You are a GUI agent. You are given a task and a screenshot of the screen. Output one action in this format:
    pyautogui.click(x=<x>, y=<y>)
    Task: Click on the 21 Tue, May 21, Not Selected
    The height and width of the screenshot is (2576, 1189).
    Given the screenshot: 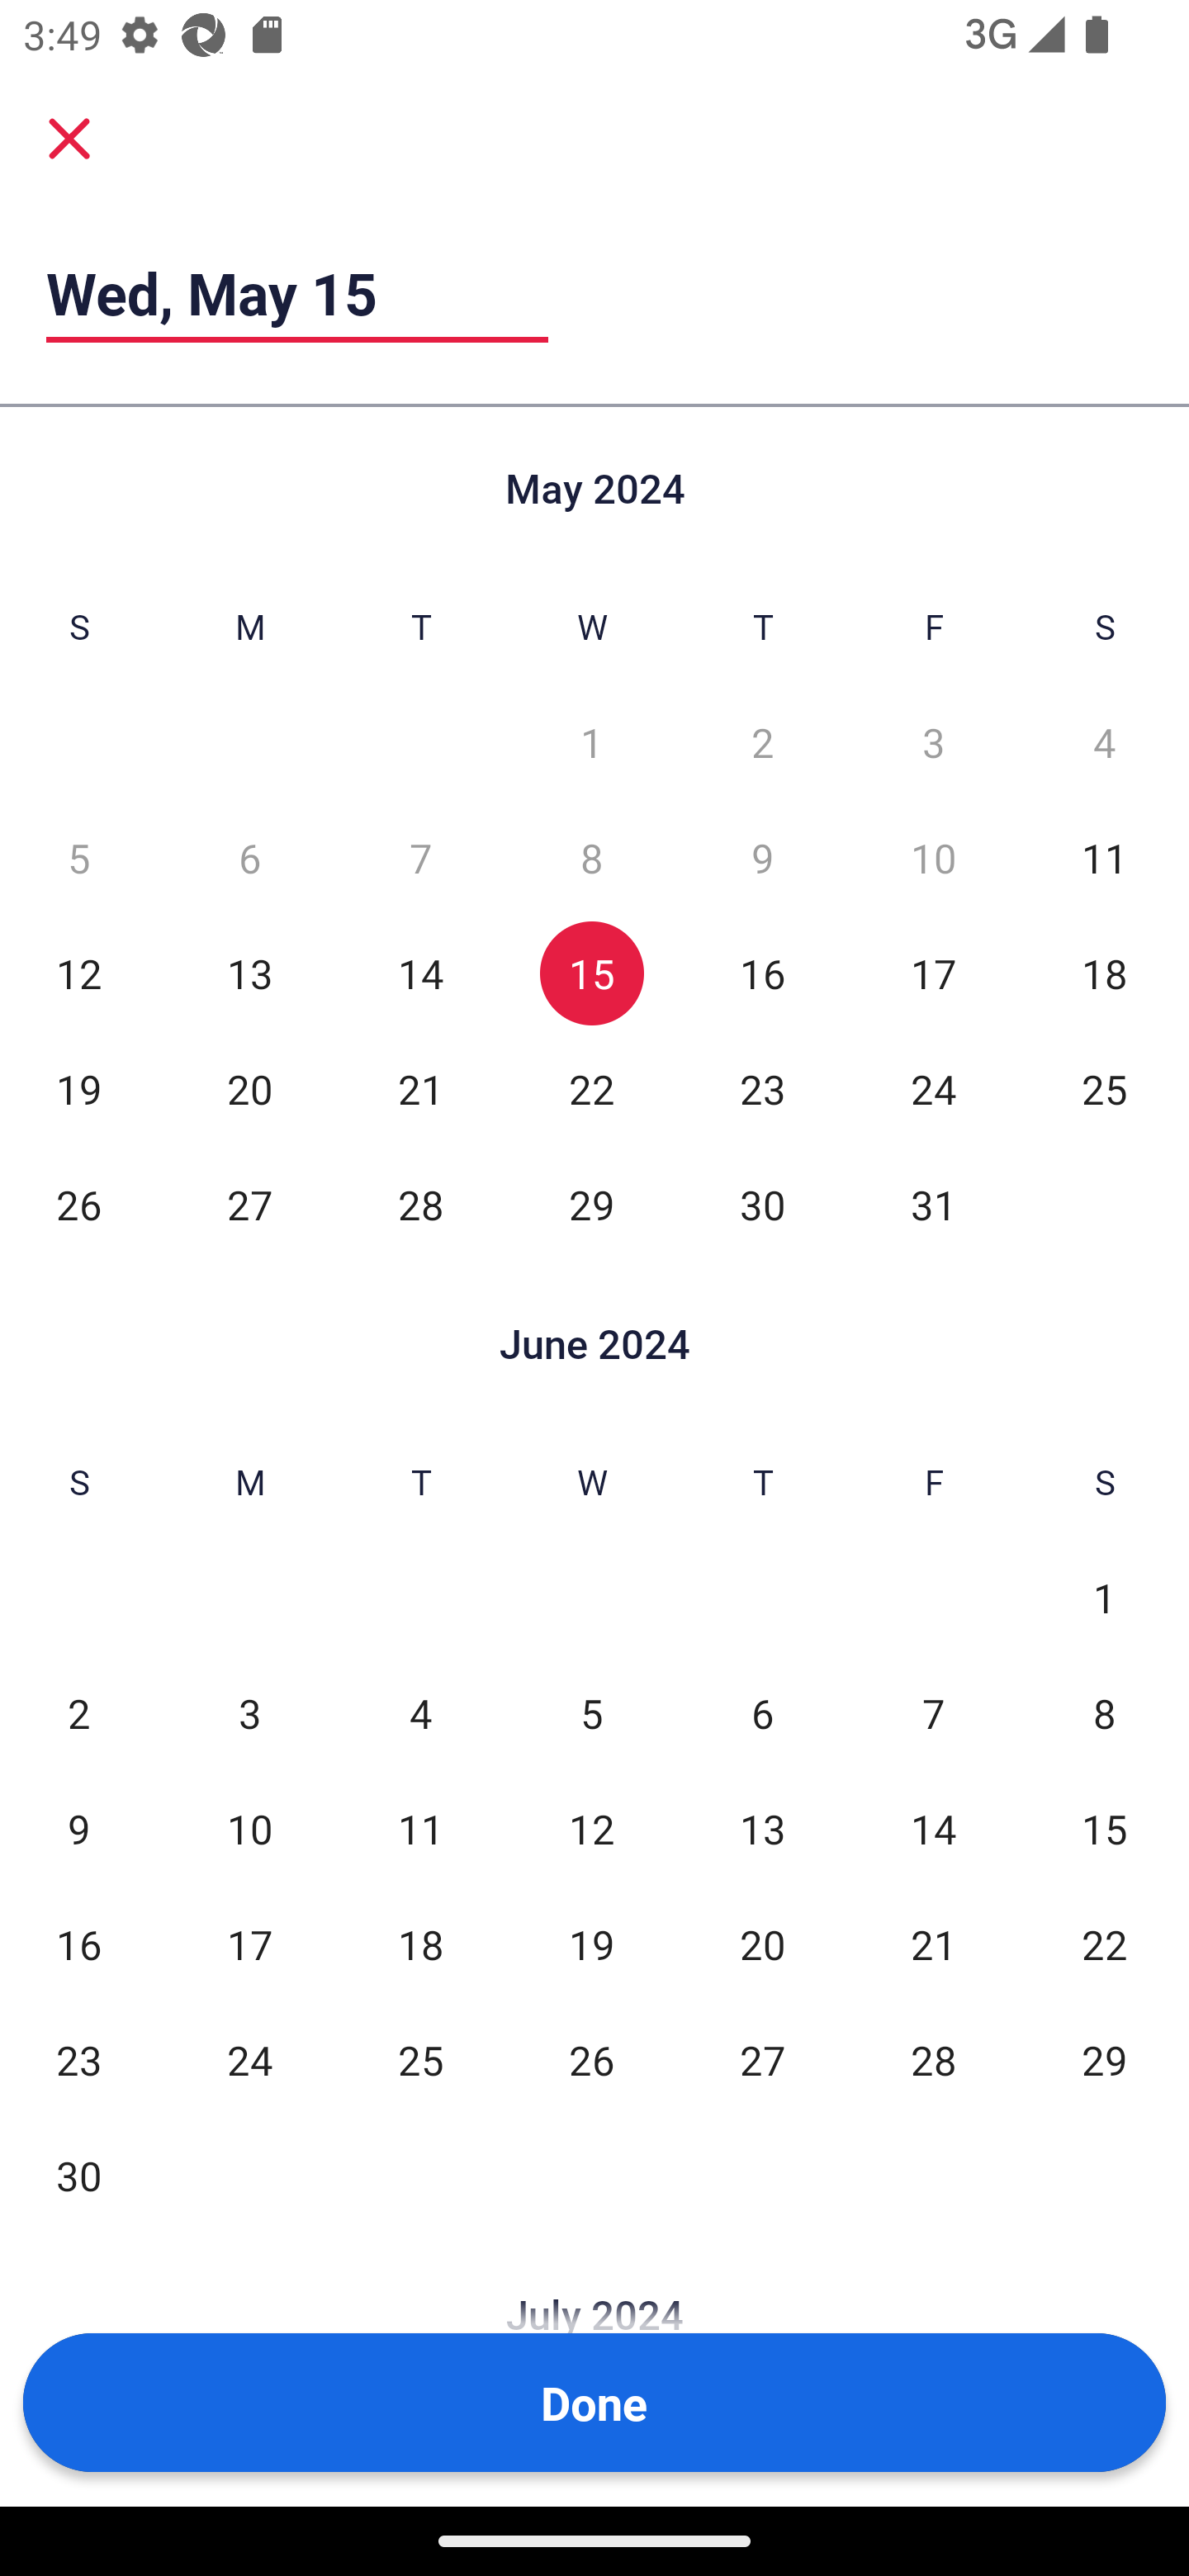 What is the action you would take?
    pyautogui.click(x=421, y=1088)
    